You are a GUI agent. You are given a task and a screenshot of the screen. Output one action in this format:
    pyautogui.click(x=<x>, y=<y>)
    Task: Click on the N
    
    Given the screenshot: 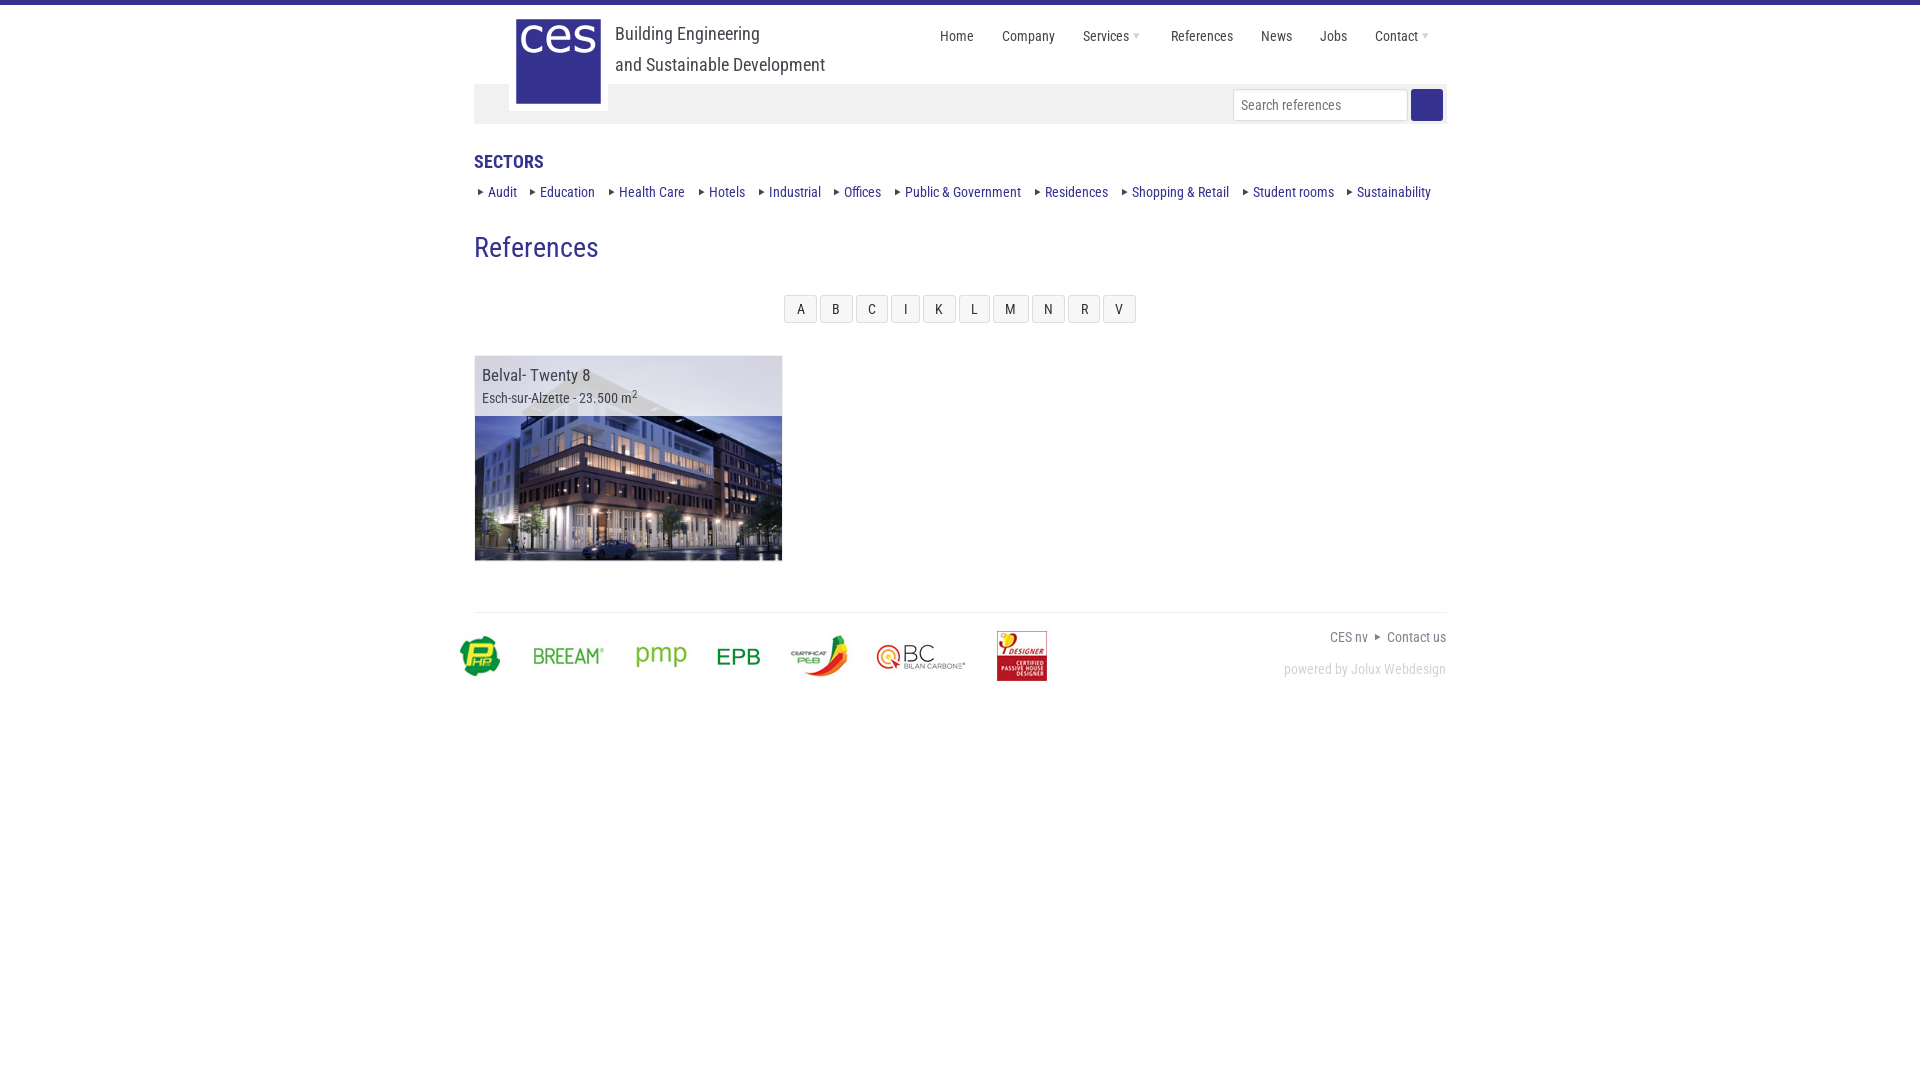 What is the action you would take?
    pyautogui.click(x=1049, y=310)
    